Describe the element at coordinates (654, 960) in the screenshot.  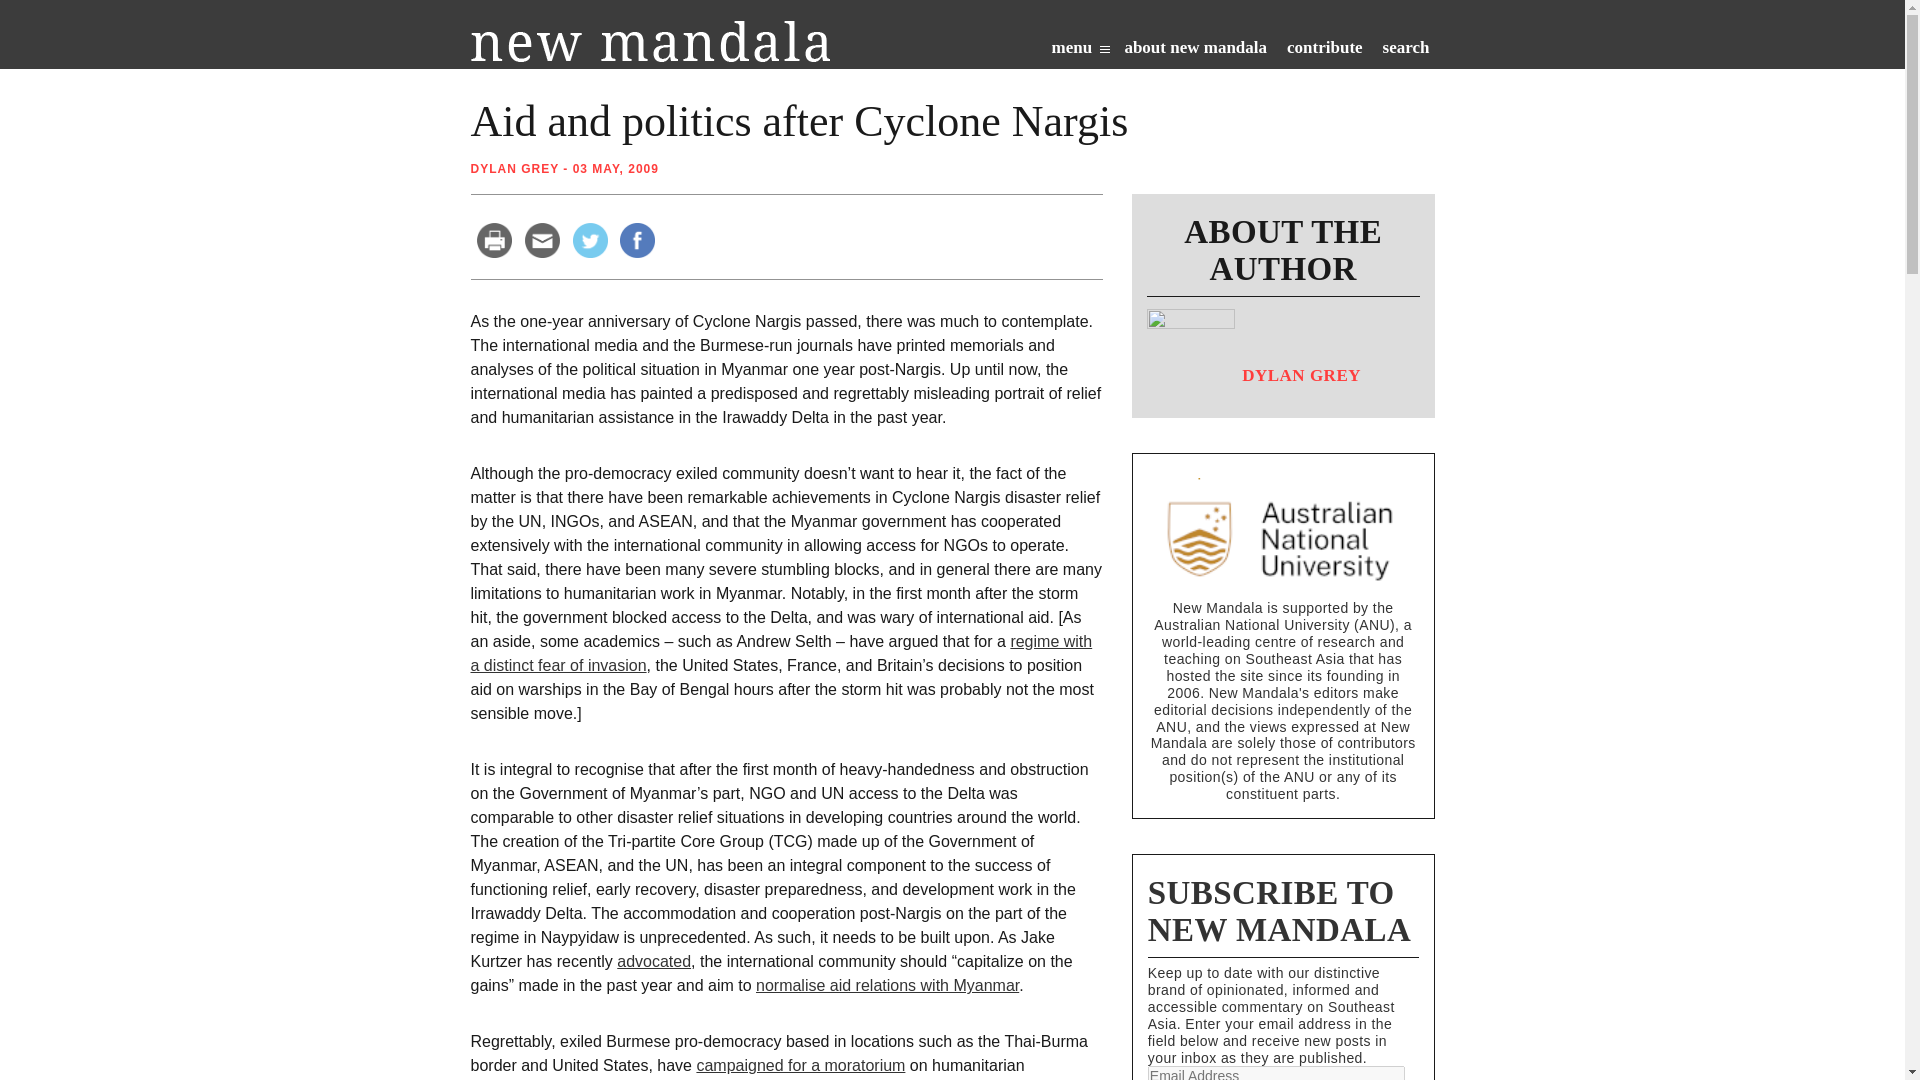
I see `advocated` at that location.